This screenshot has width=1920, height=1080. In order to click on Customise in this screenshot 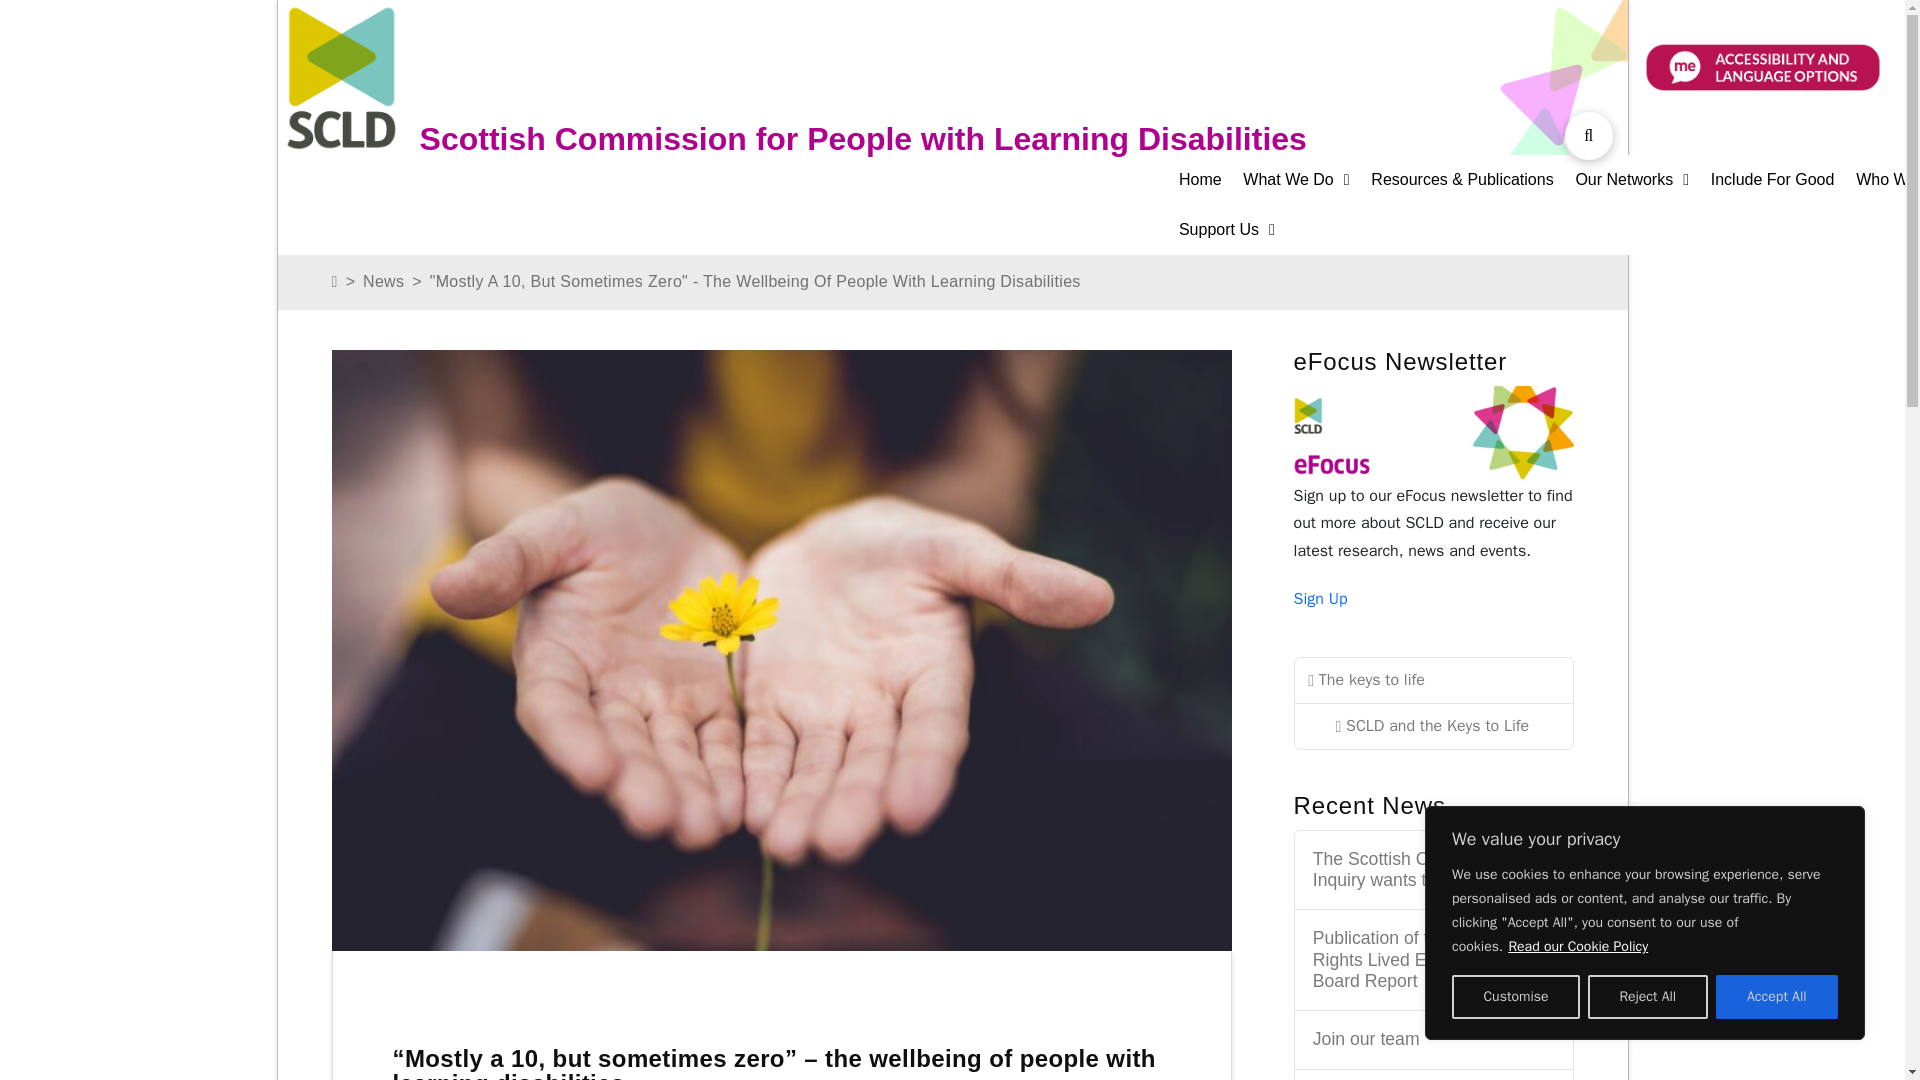, I will do `click(1516, 997)`.